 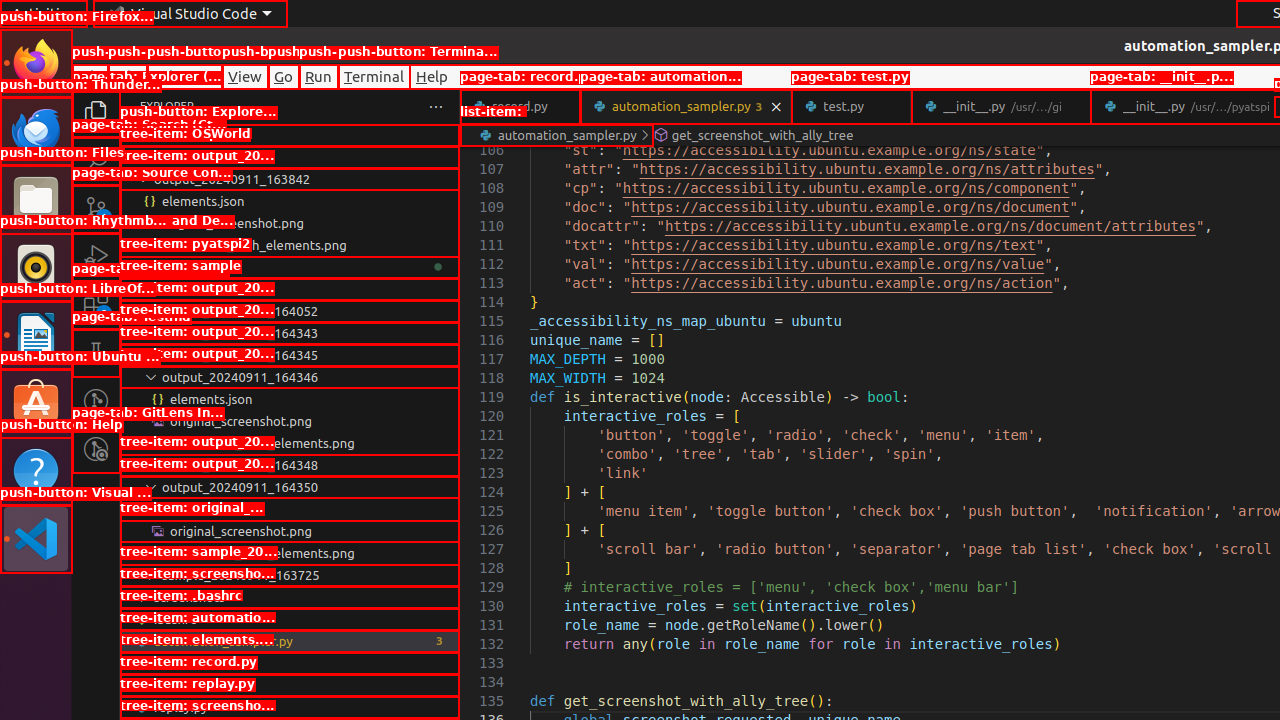 I want to click on replay.py, so click(x=290, y=707).